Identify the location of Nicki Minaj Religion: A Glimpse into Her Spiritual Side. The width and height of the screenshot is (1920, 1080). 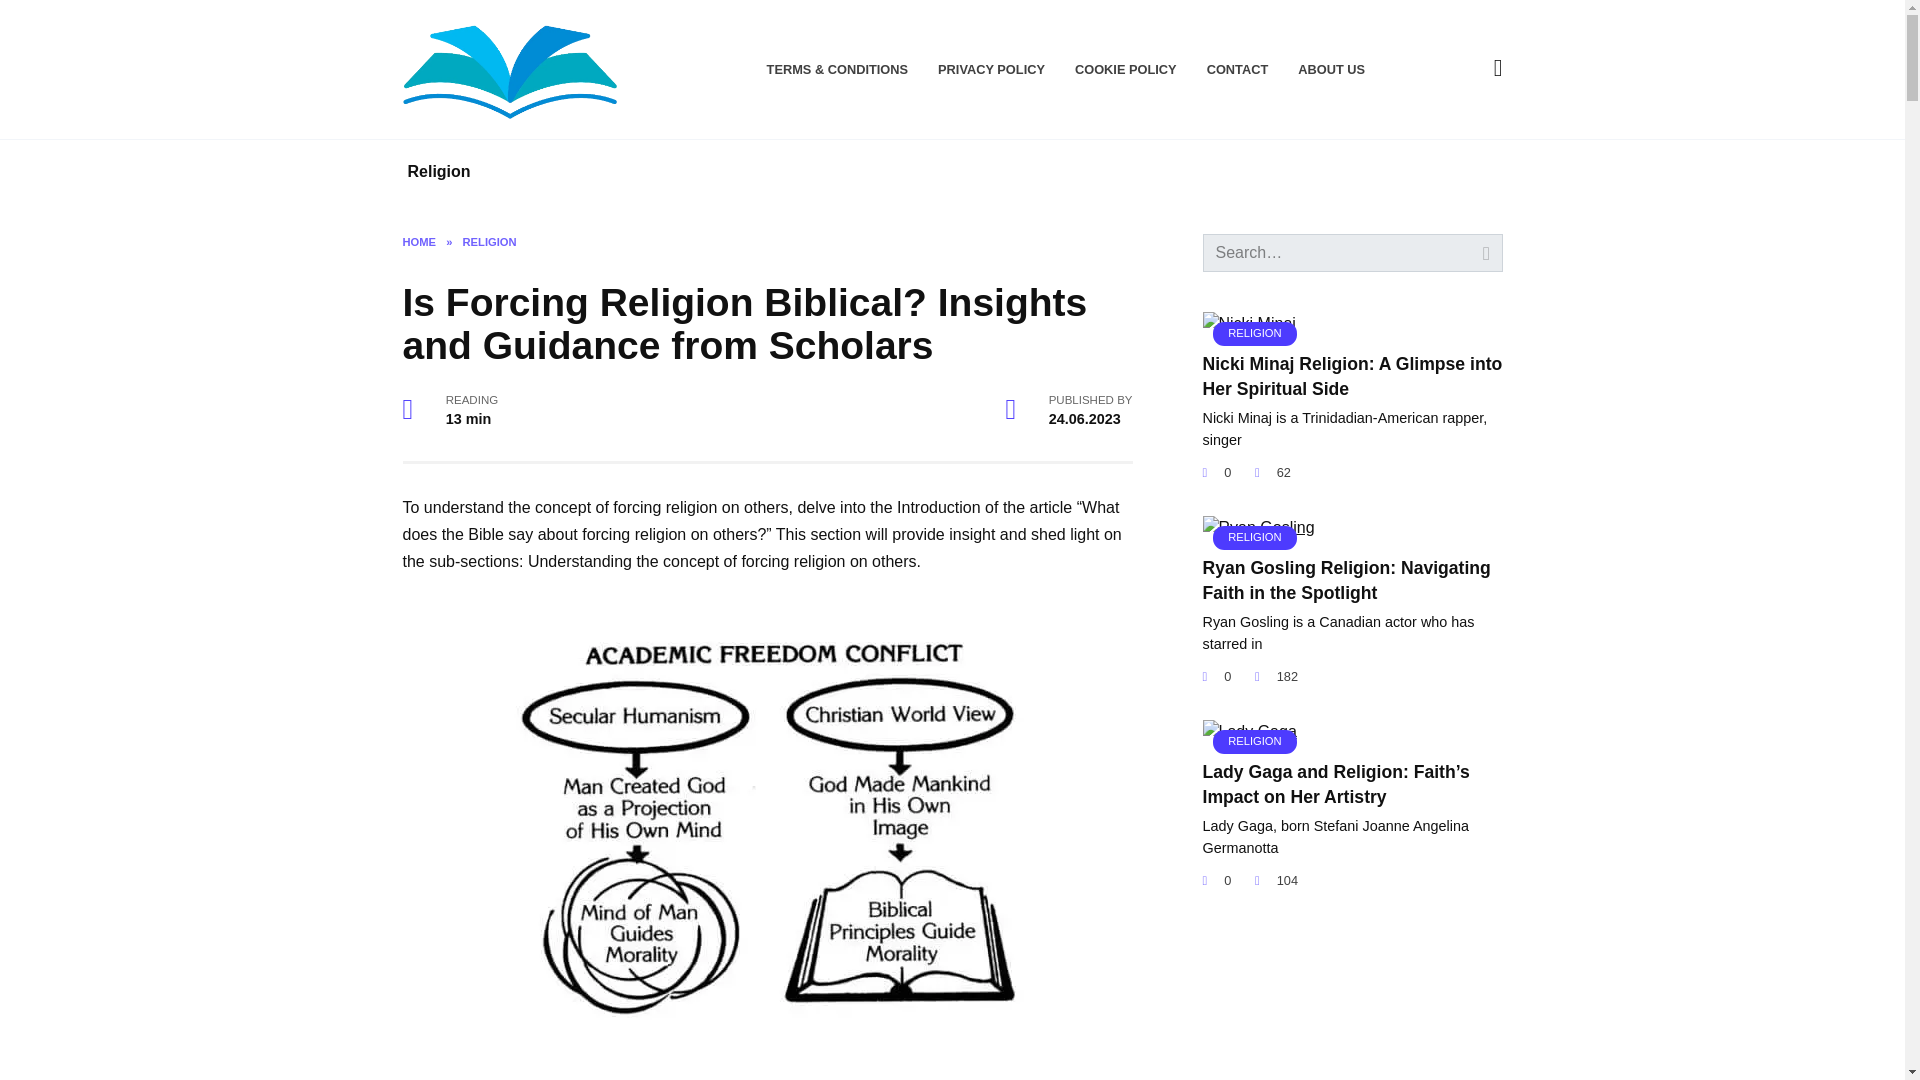
(1351, 376).